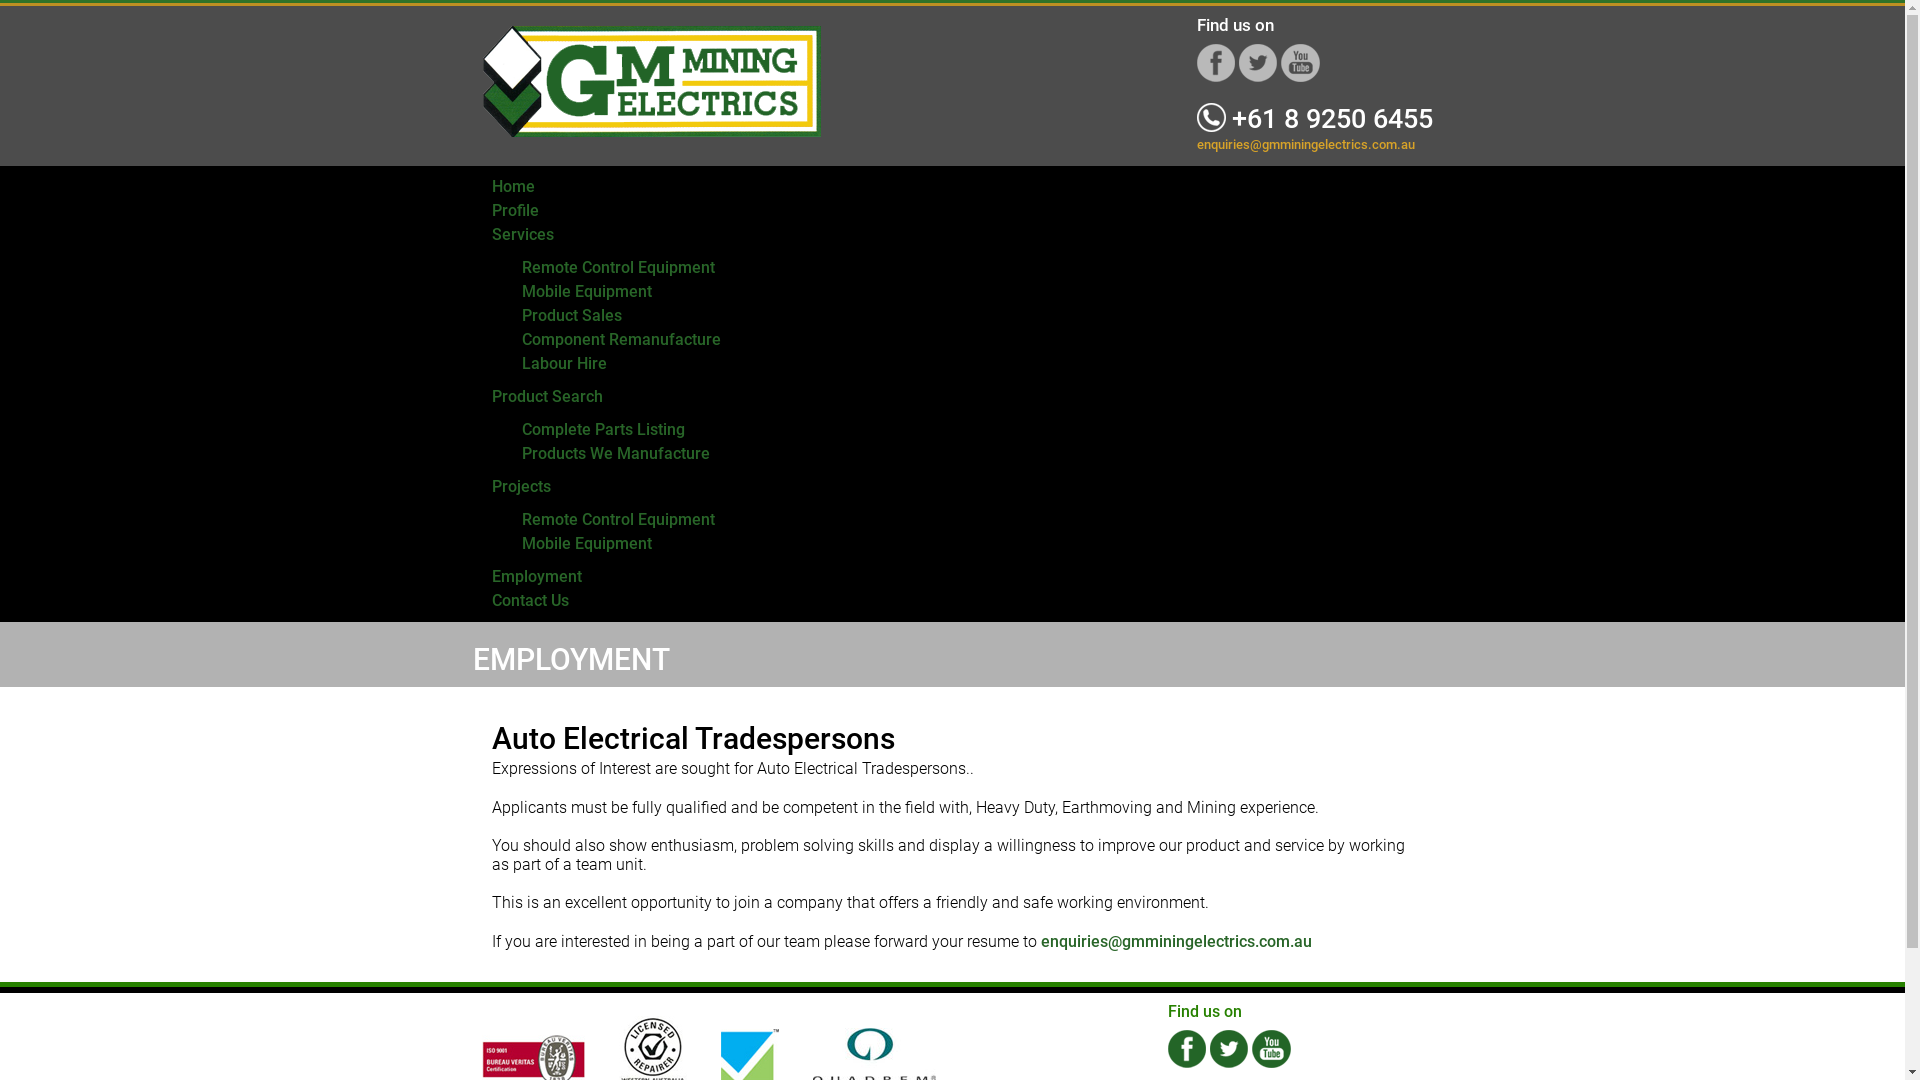 Image resolution: width=1920 pixels, height=1080 pixels. What do you see at coordinates (513, 186) in the screenshot?
I see `Home` at bounding box center [513, 186].